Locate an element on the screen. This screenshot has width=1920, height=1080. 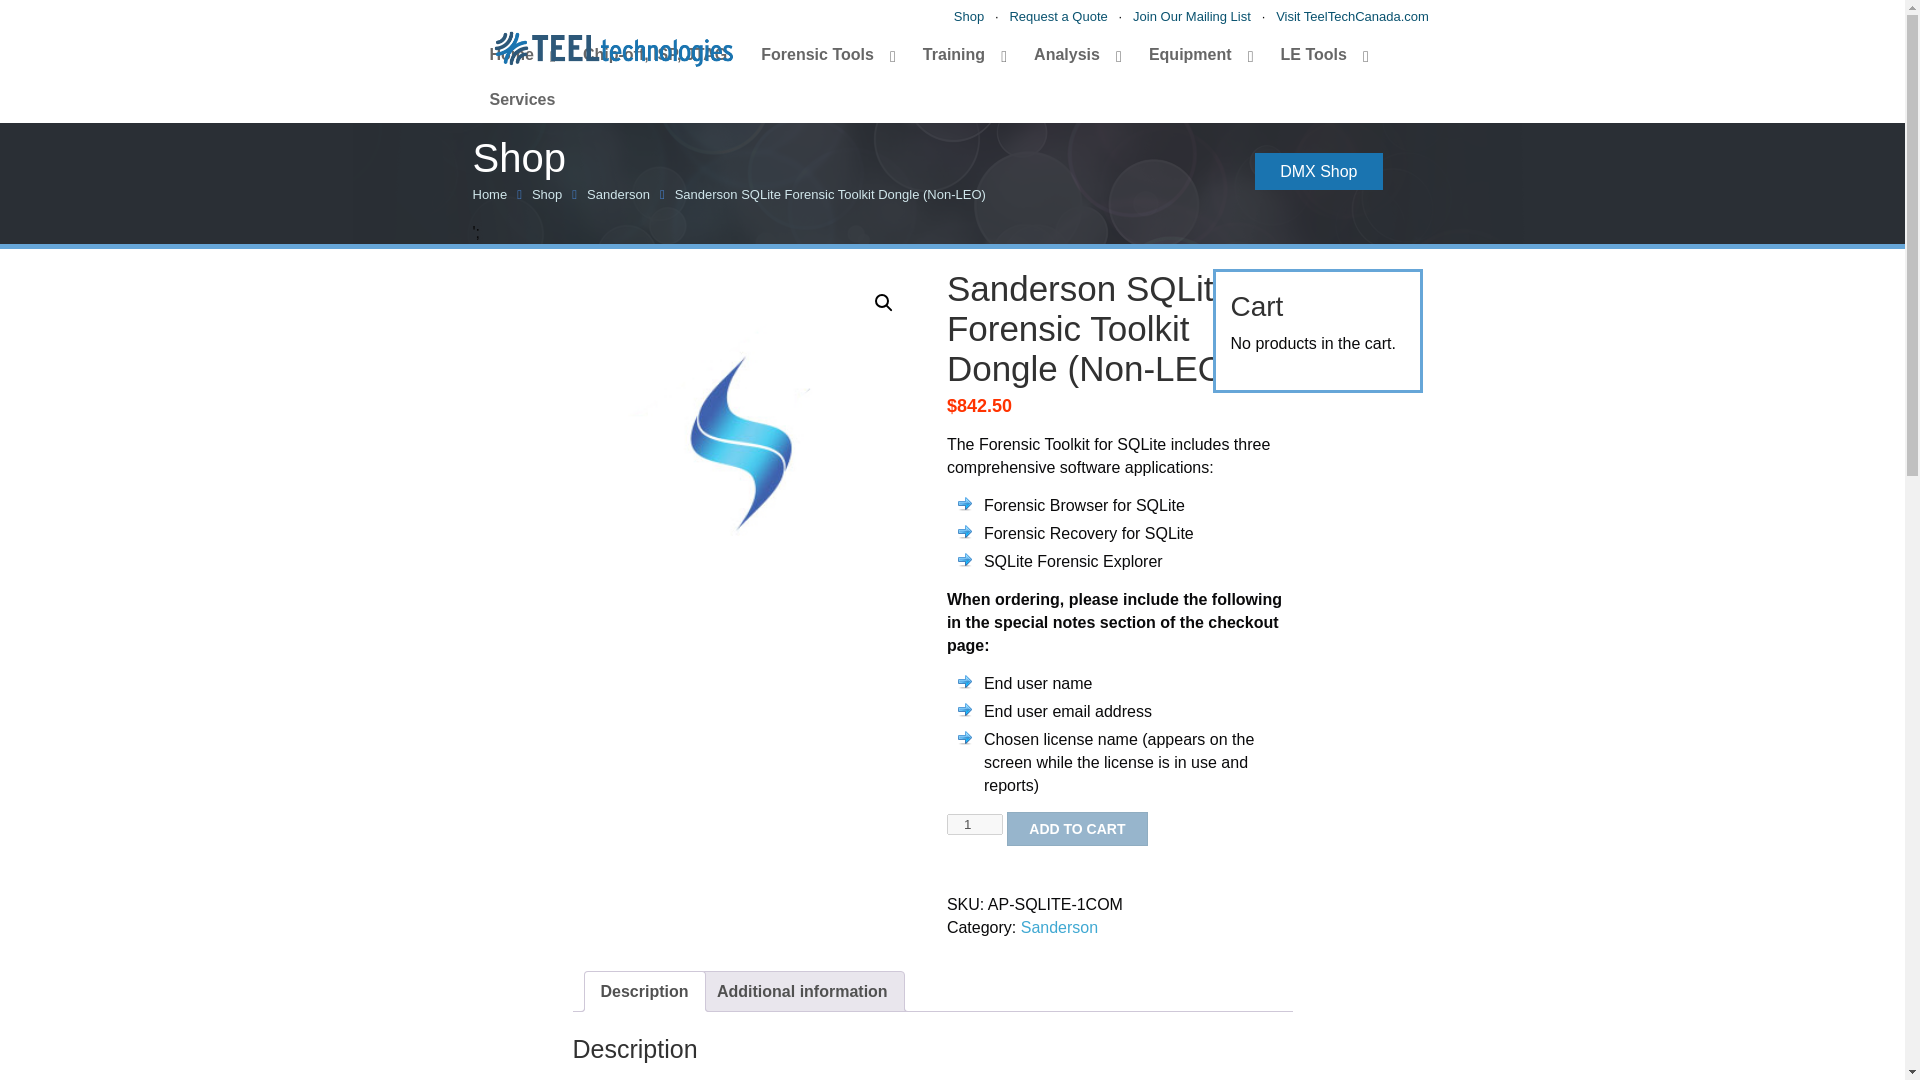
Facebook is located at coordinates (940, 66).